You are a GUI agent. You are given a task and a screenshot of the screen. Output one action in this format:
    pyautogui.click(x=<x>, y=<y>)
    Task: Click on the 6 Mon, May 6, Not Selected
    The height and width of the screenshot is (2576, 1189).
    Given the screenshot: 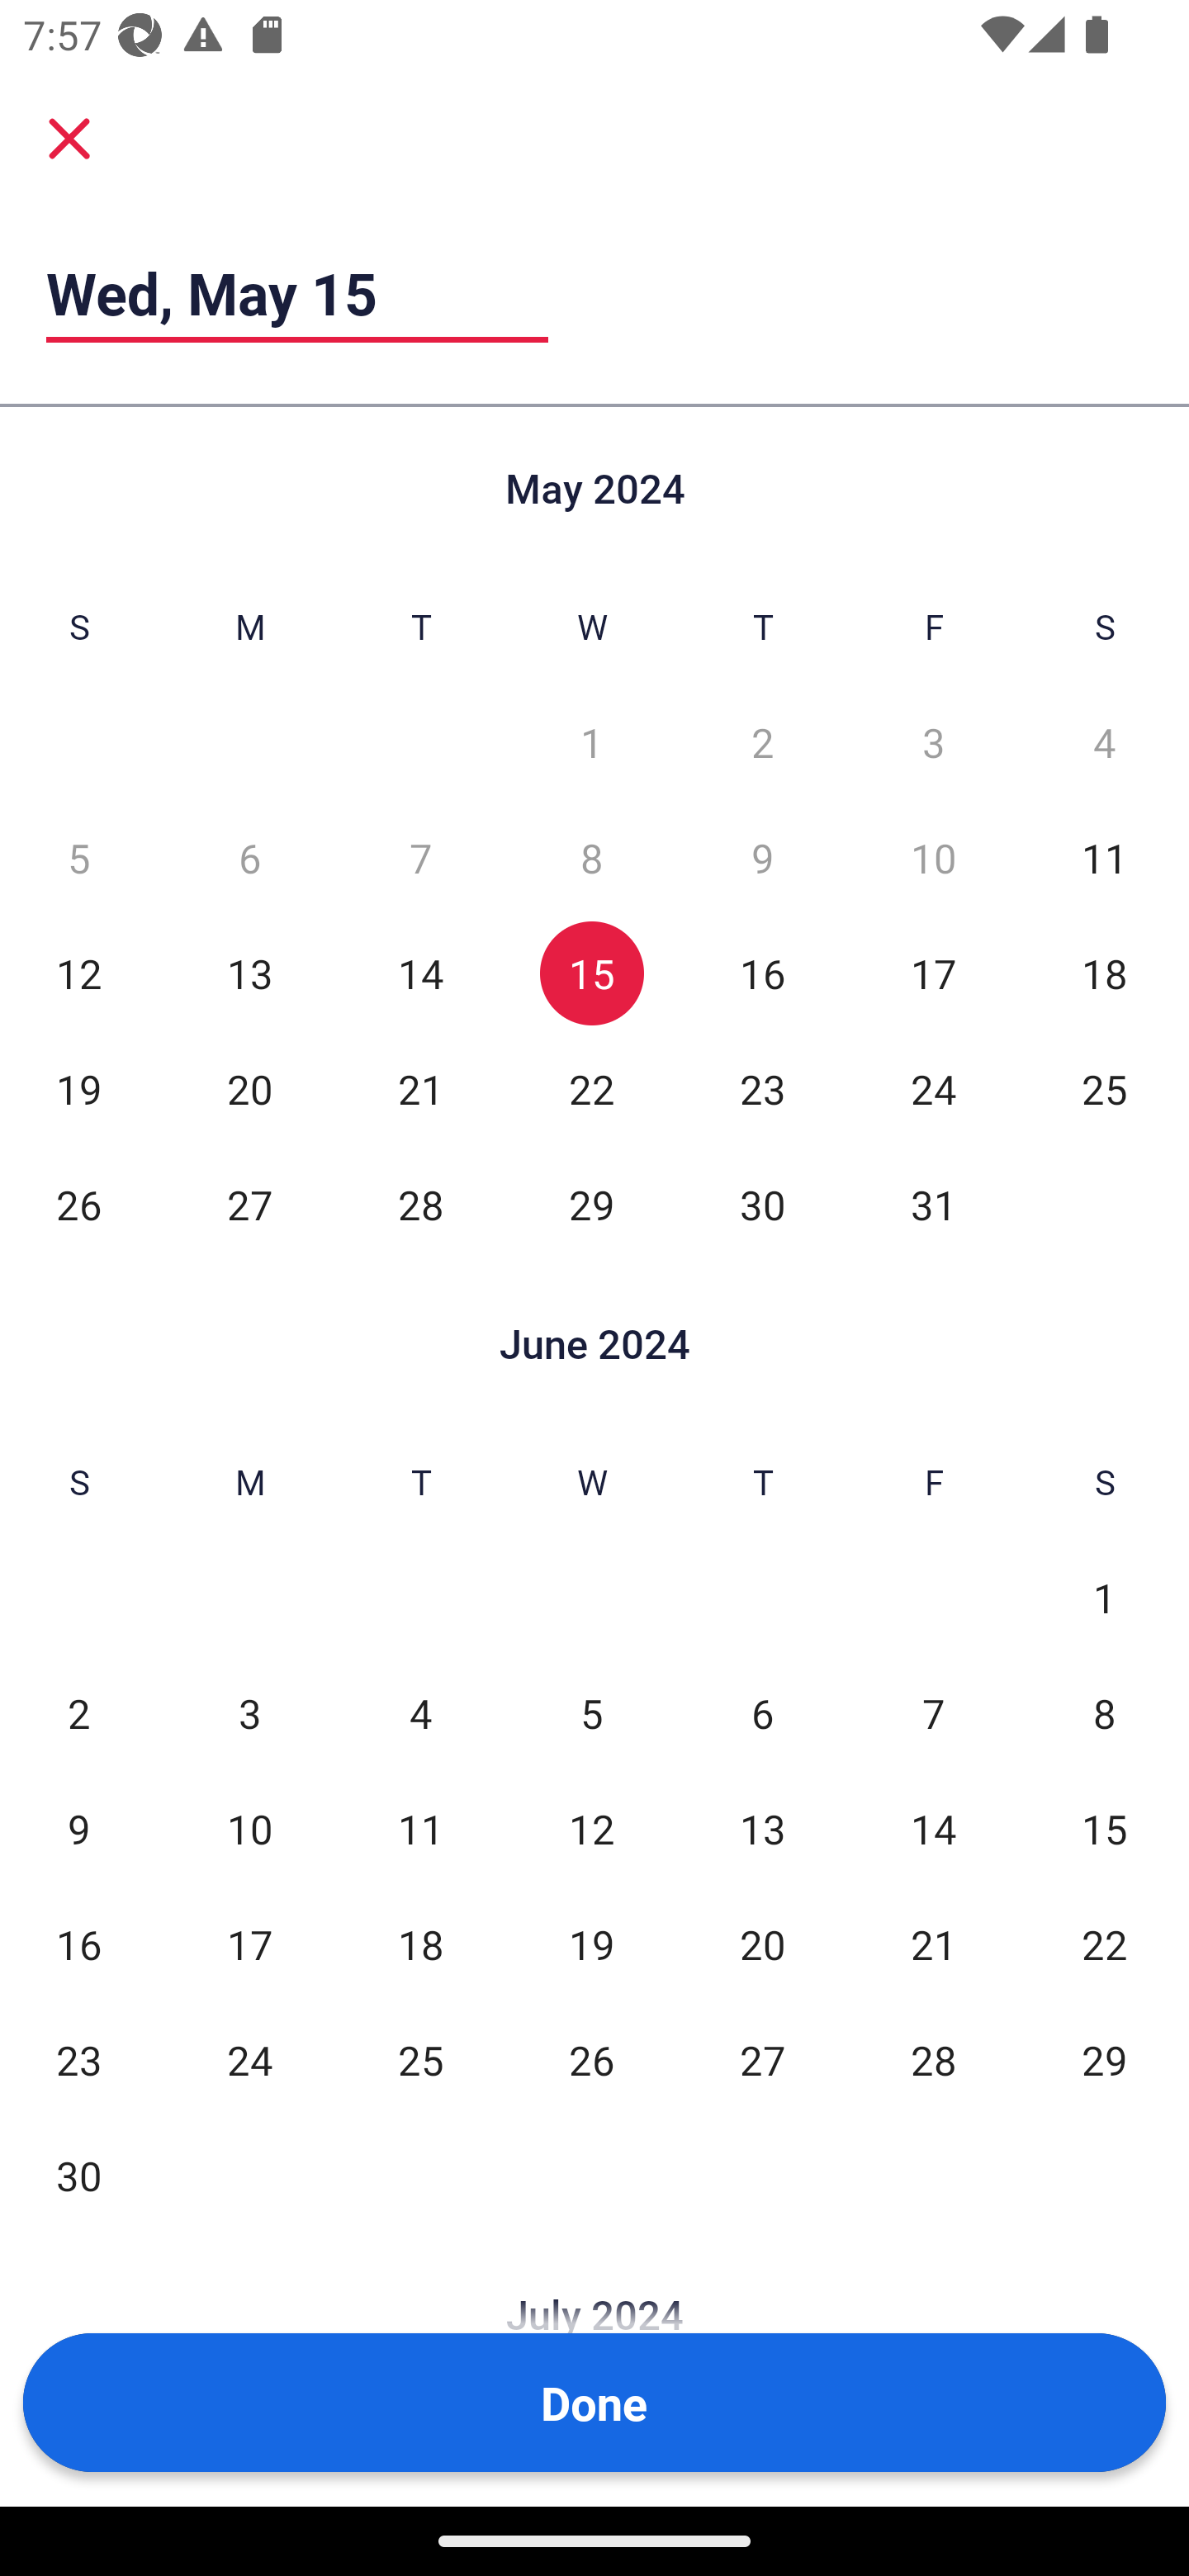 What is the action you would take?
    pyautogui.click(x=249, y=857)
    